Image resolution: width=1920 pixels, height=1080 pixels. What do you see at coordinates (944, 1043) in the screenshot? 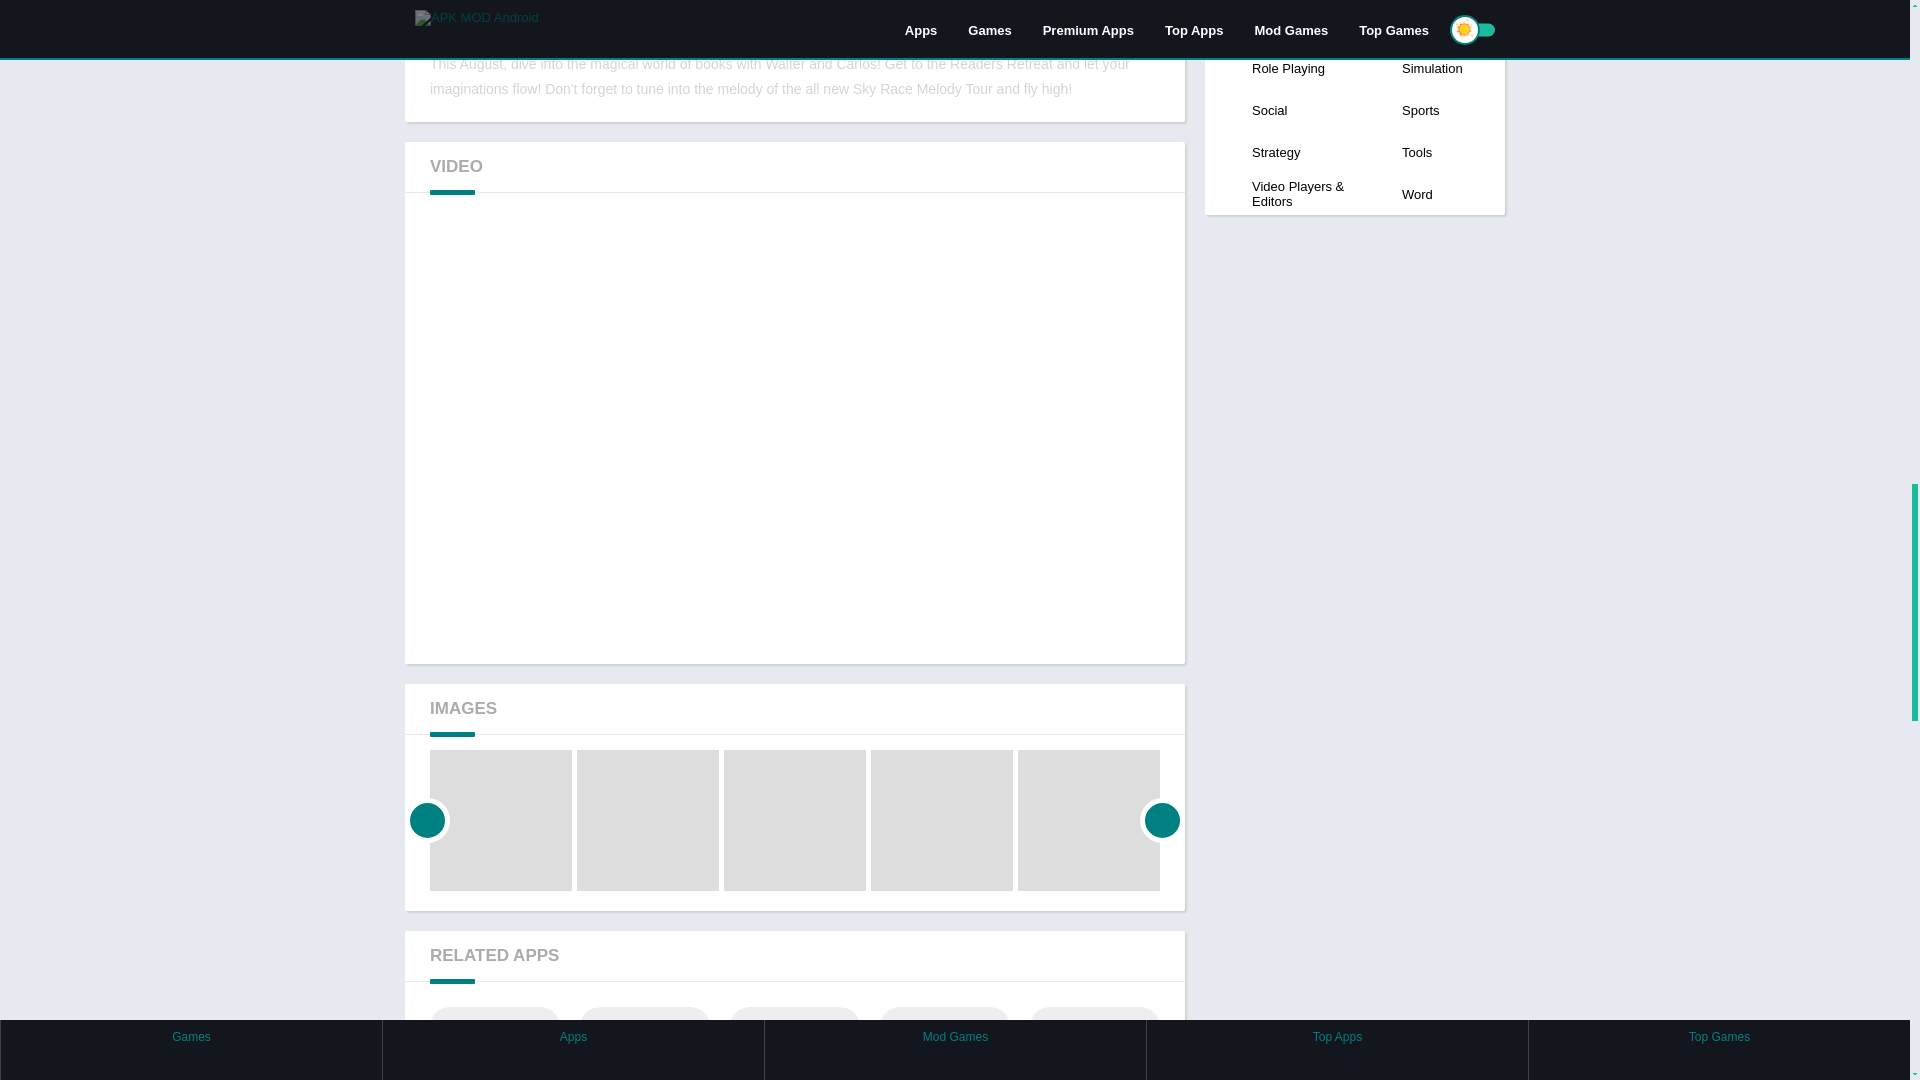
I see `Download Food Fever: Restaurant Tycoon` at bounding box center [944, 1043].